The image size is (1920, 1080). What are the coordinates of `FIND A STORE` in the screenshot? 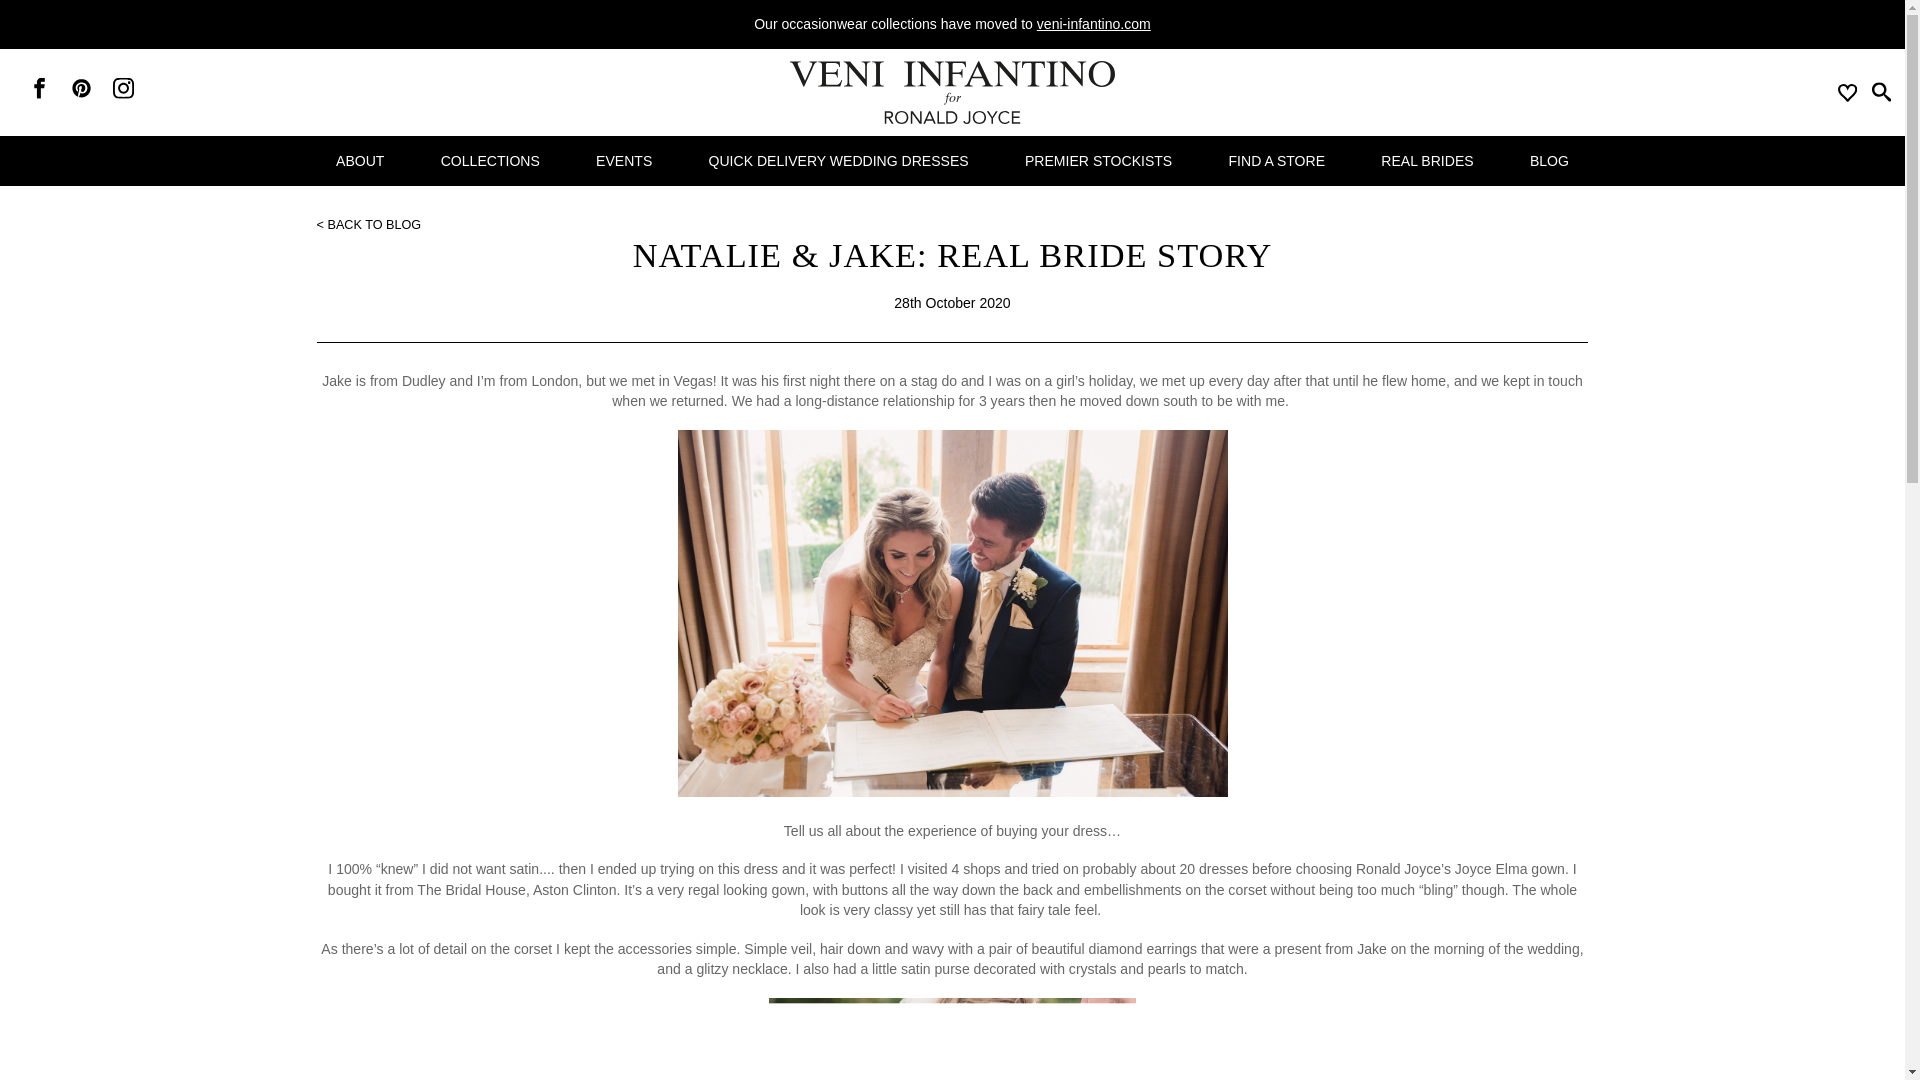 It's located at (1276, 160).